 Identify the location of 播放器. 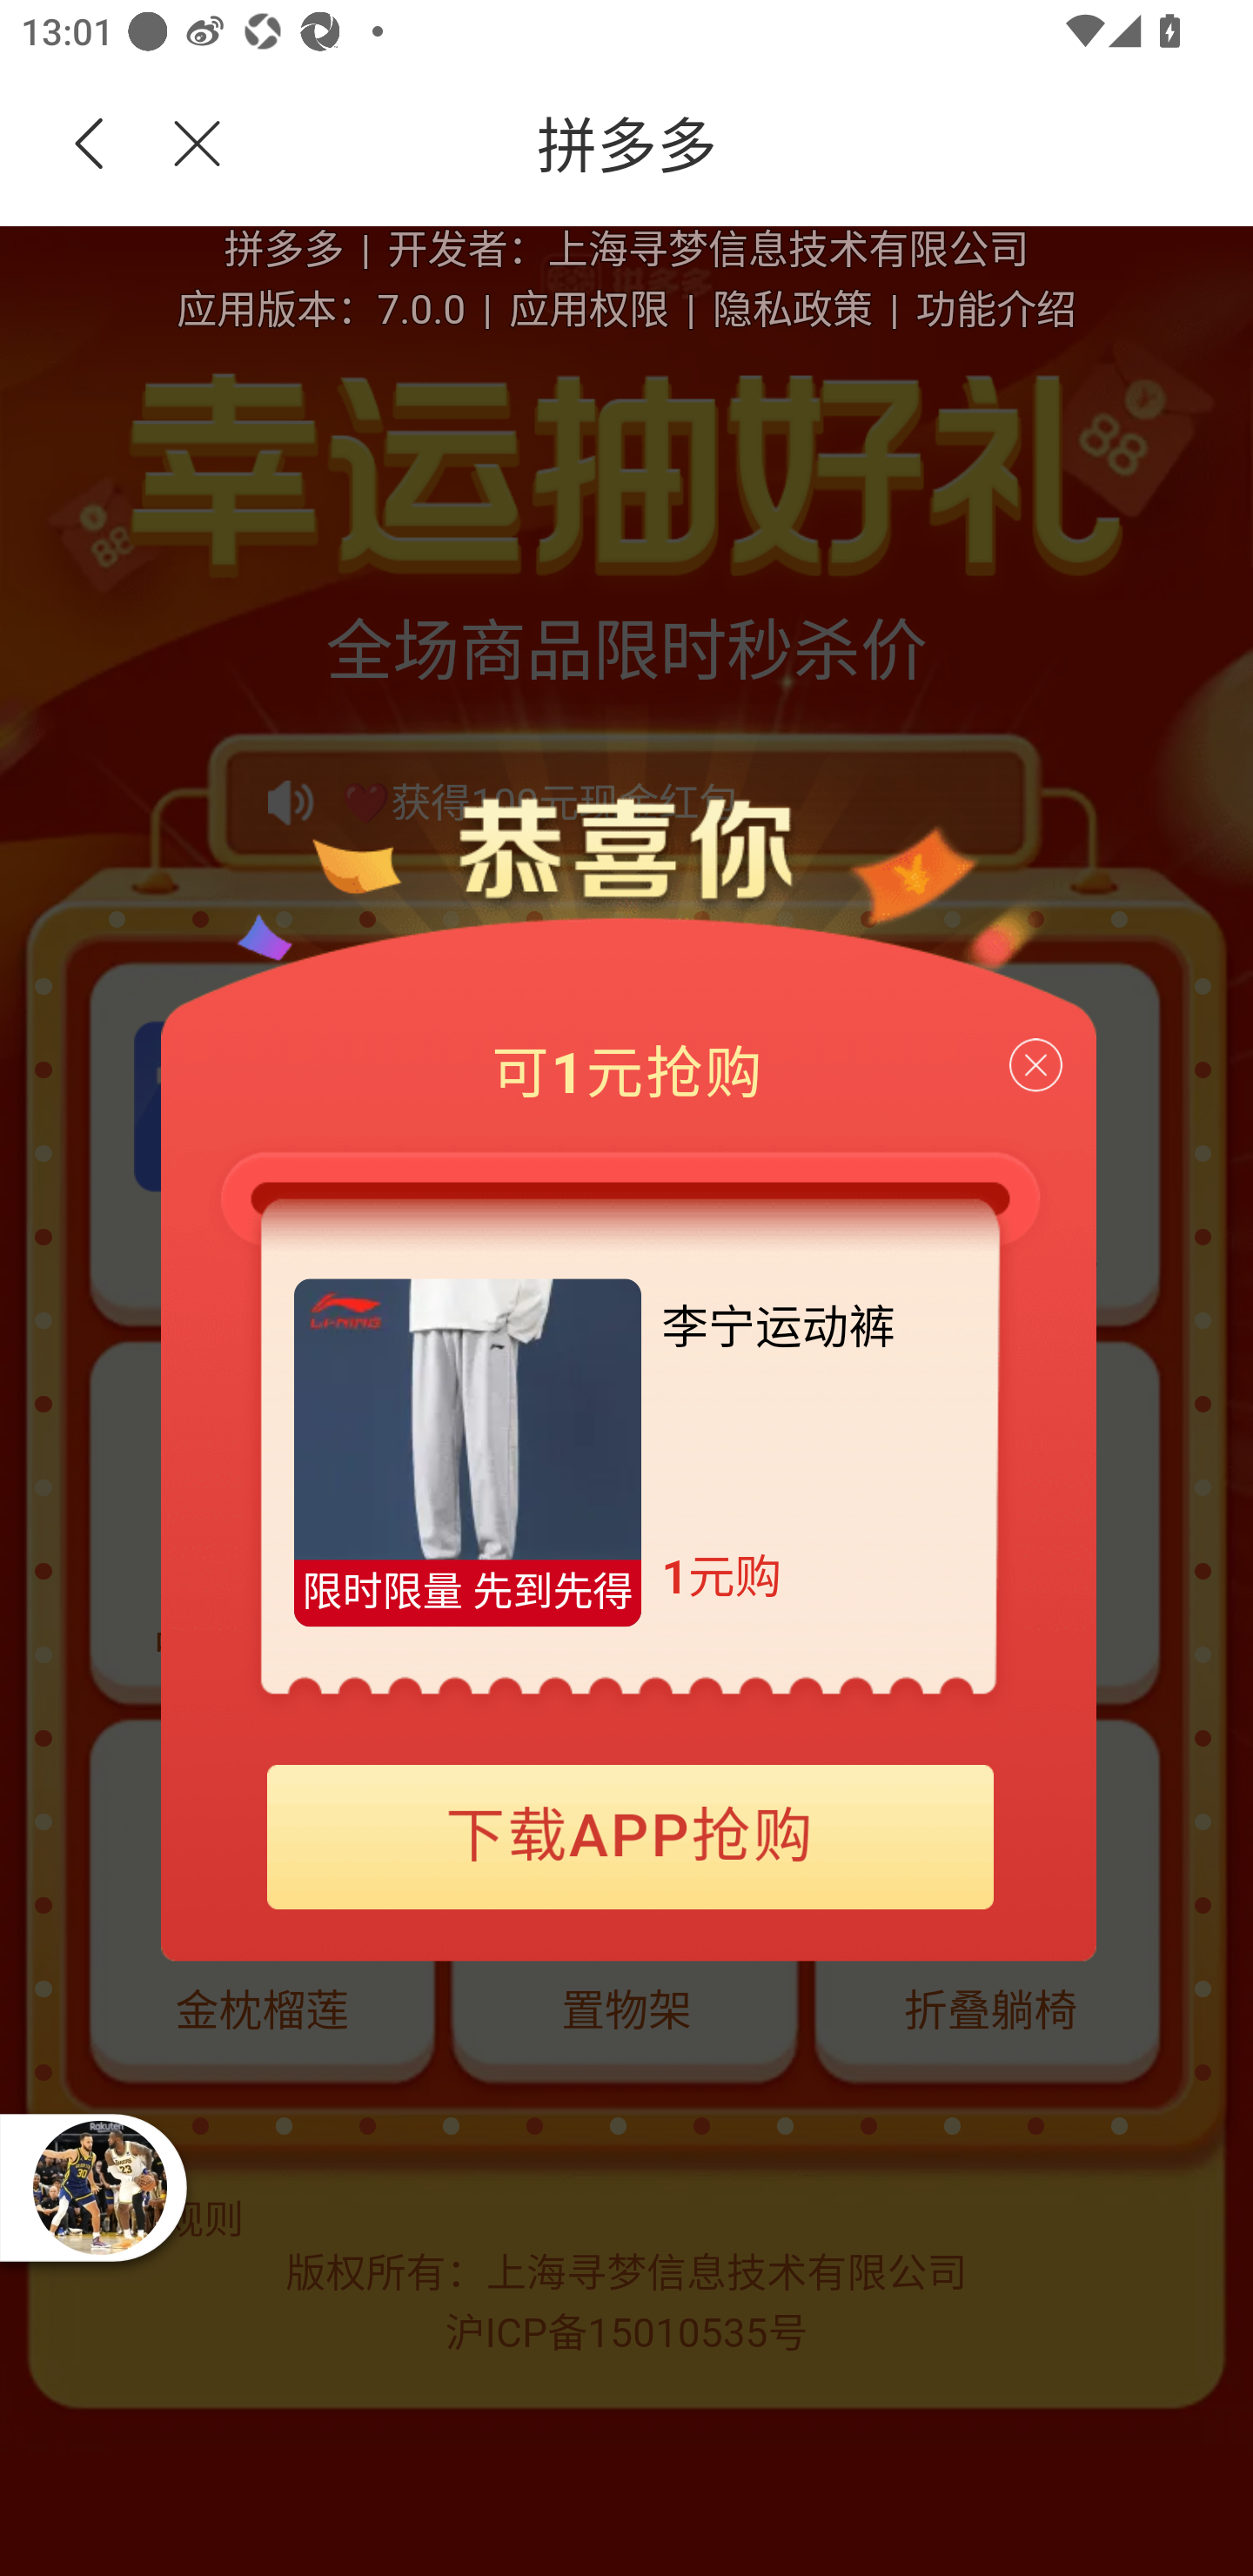
(99, 2187).